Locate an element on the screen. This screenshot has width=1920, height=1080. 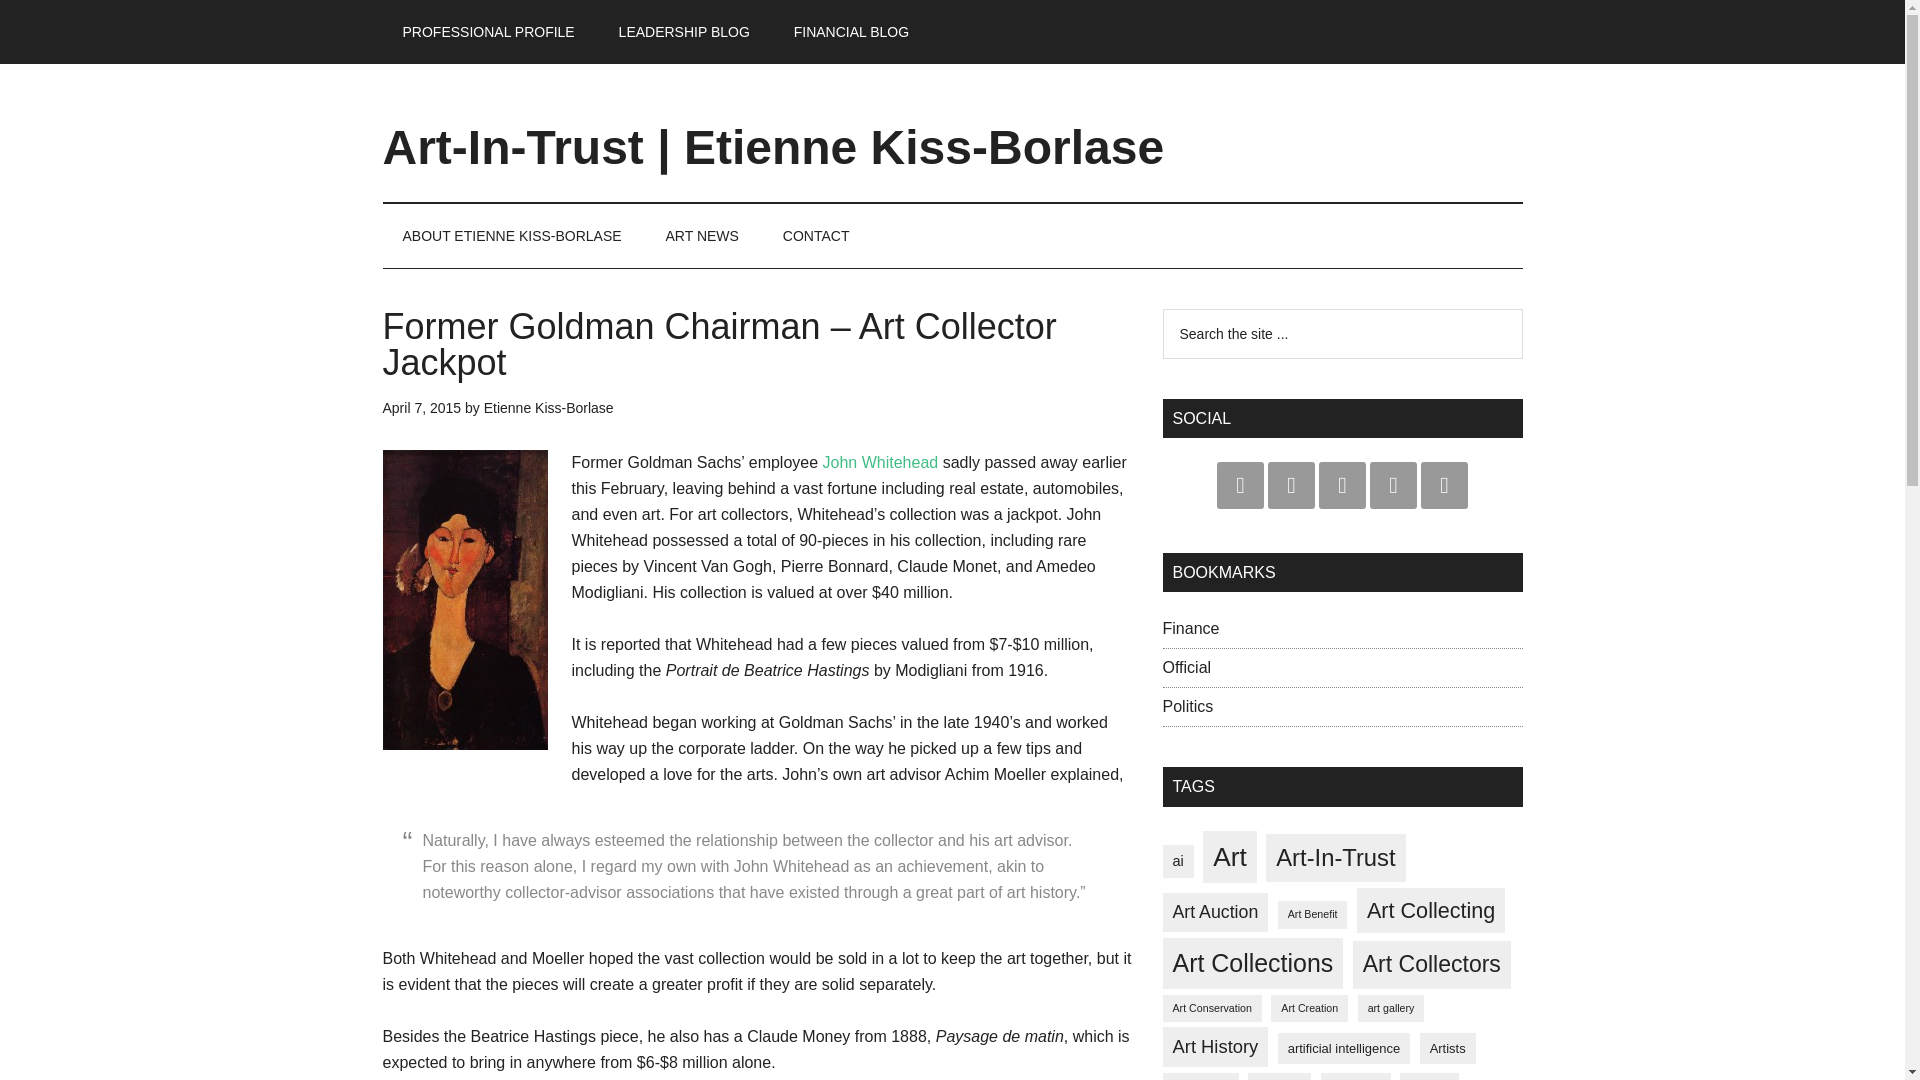
Art Collecting is located at coordinates (1431, 910).